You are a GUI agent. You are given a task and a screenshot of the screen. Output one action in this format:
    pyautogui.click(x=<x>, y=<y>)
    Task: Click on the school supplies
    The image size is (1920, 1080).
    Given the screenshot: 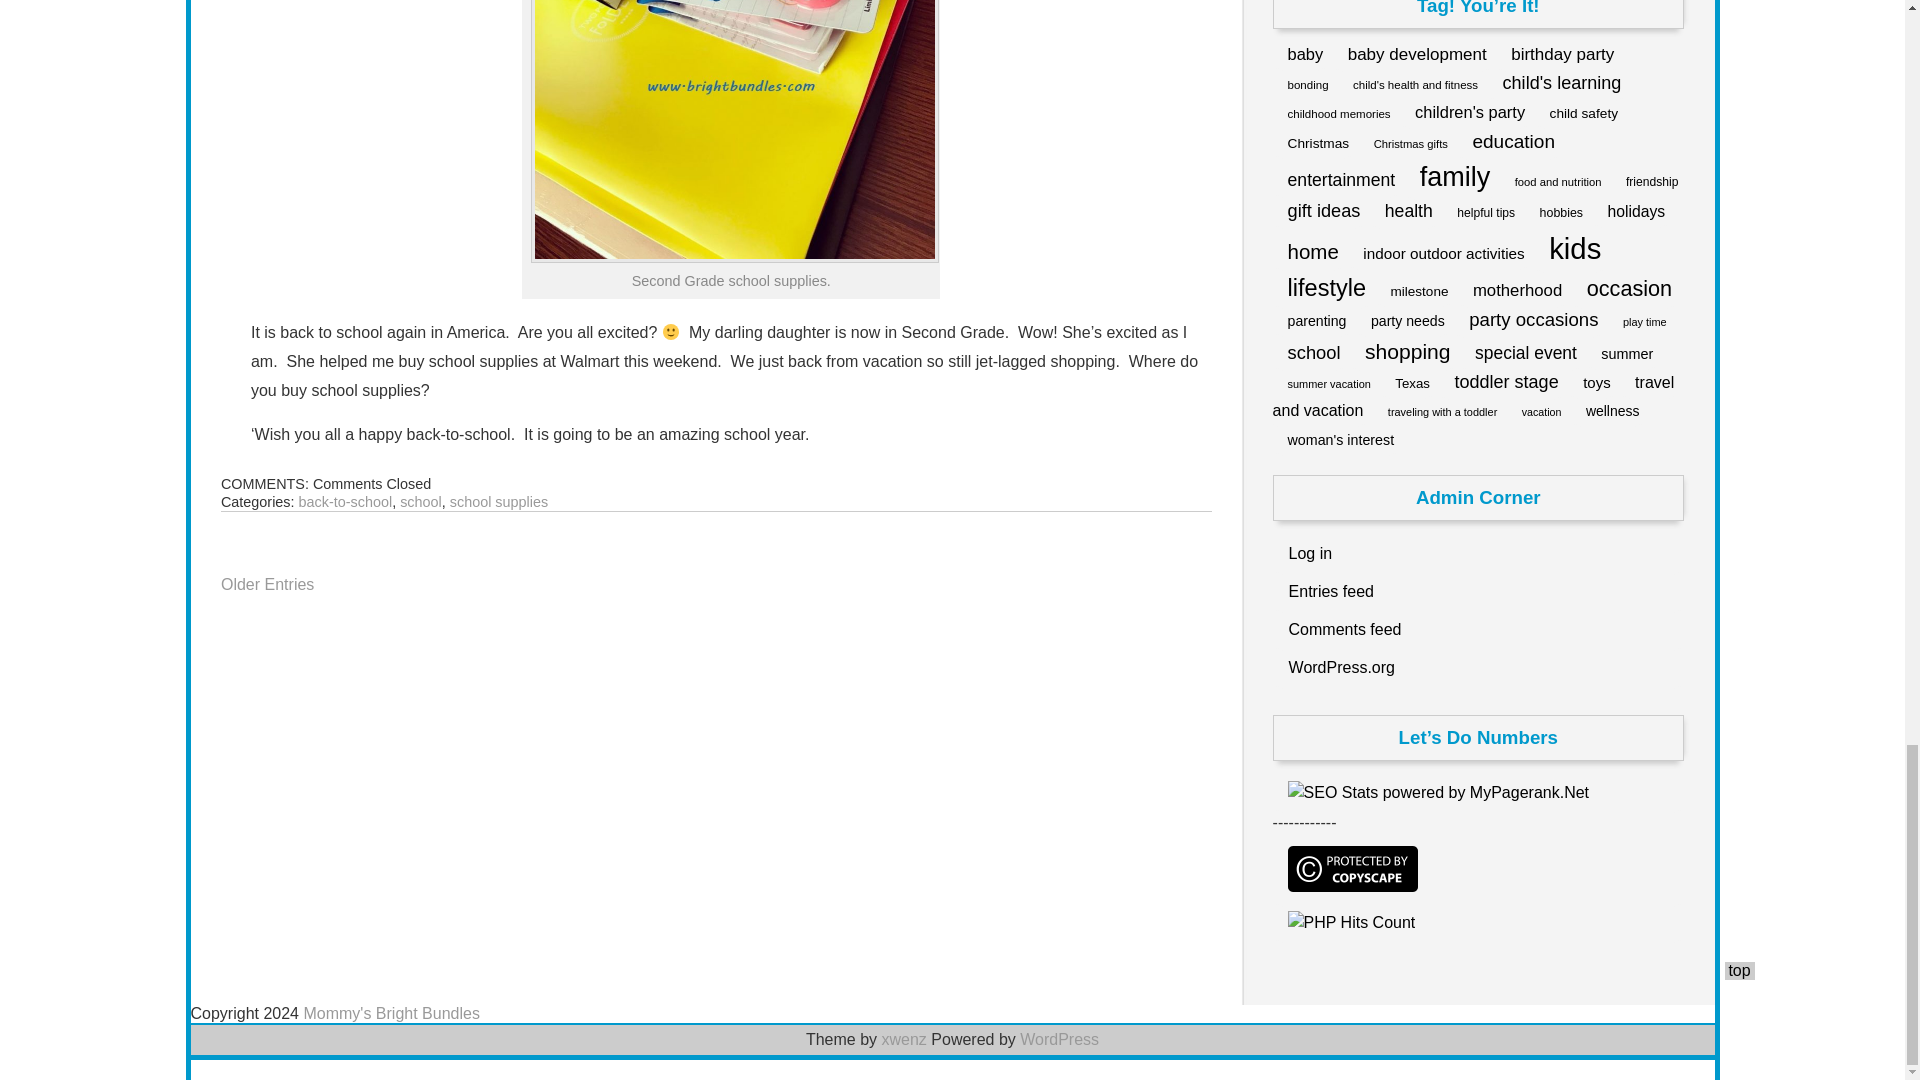 What is the action you would take?
    pyautogui.click(x=498, y=500)
    